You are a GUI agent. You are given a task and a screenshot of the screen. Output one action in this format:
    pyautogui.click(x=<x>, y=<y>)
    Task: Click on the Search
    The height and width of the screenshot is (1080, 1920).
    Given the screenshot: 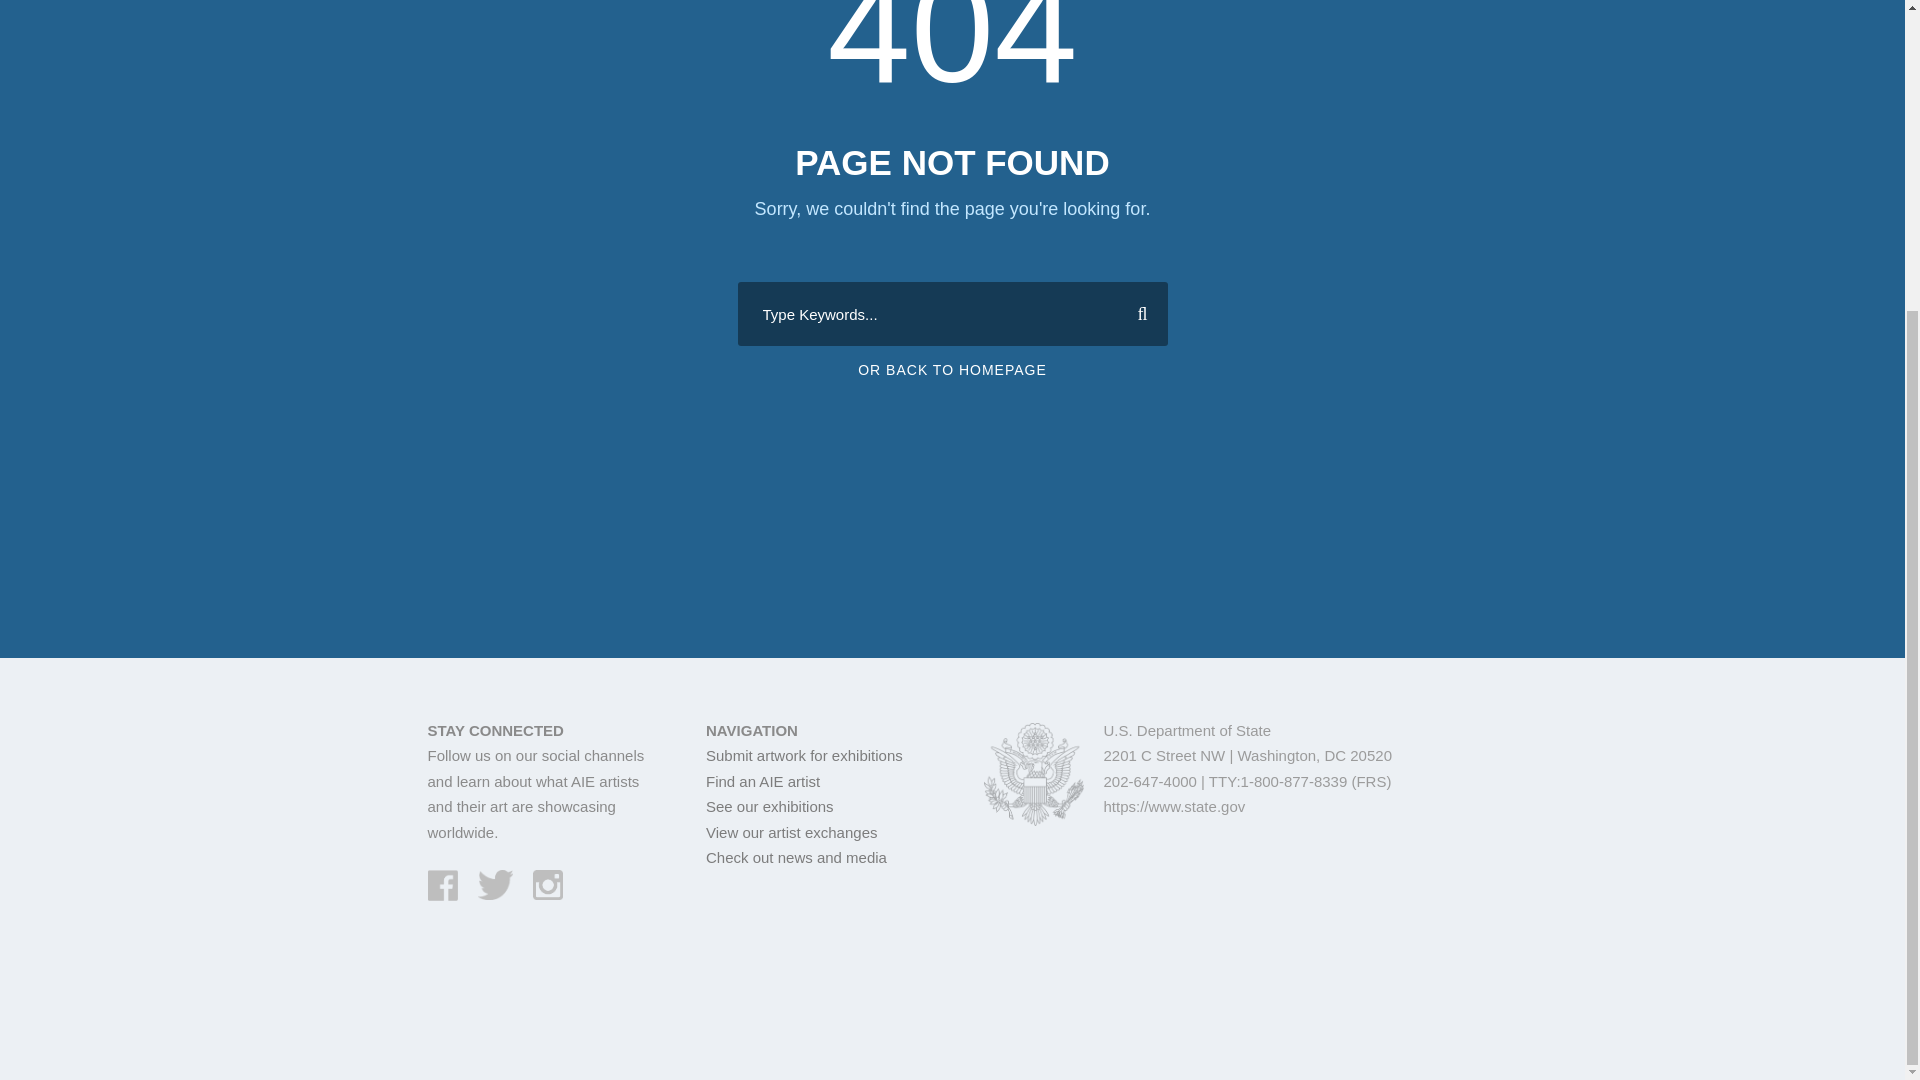 What is the action you would take?
    pyautogui.click(x=1134, y=313)
    